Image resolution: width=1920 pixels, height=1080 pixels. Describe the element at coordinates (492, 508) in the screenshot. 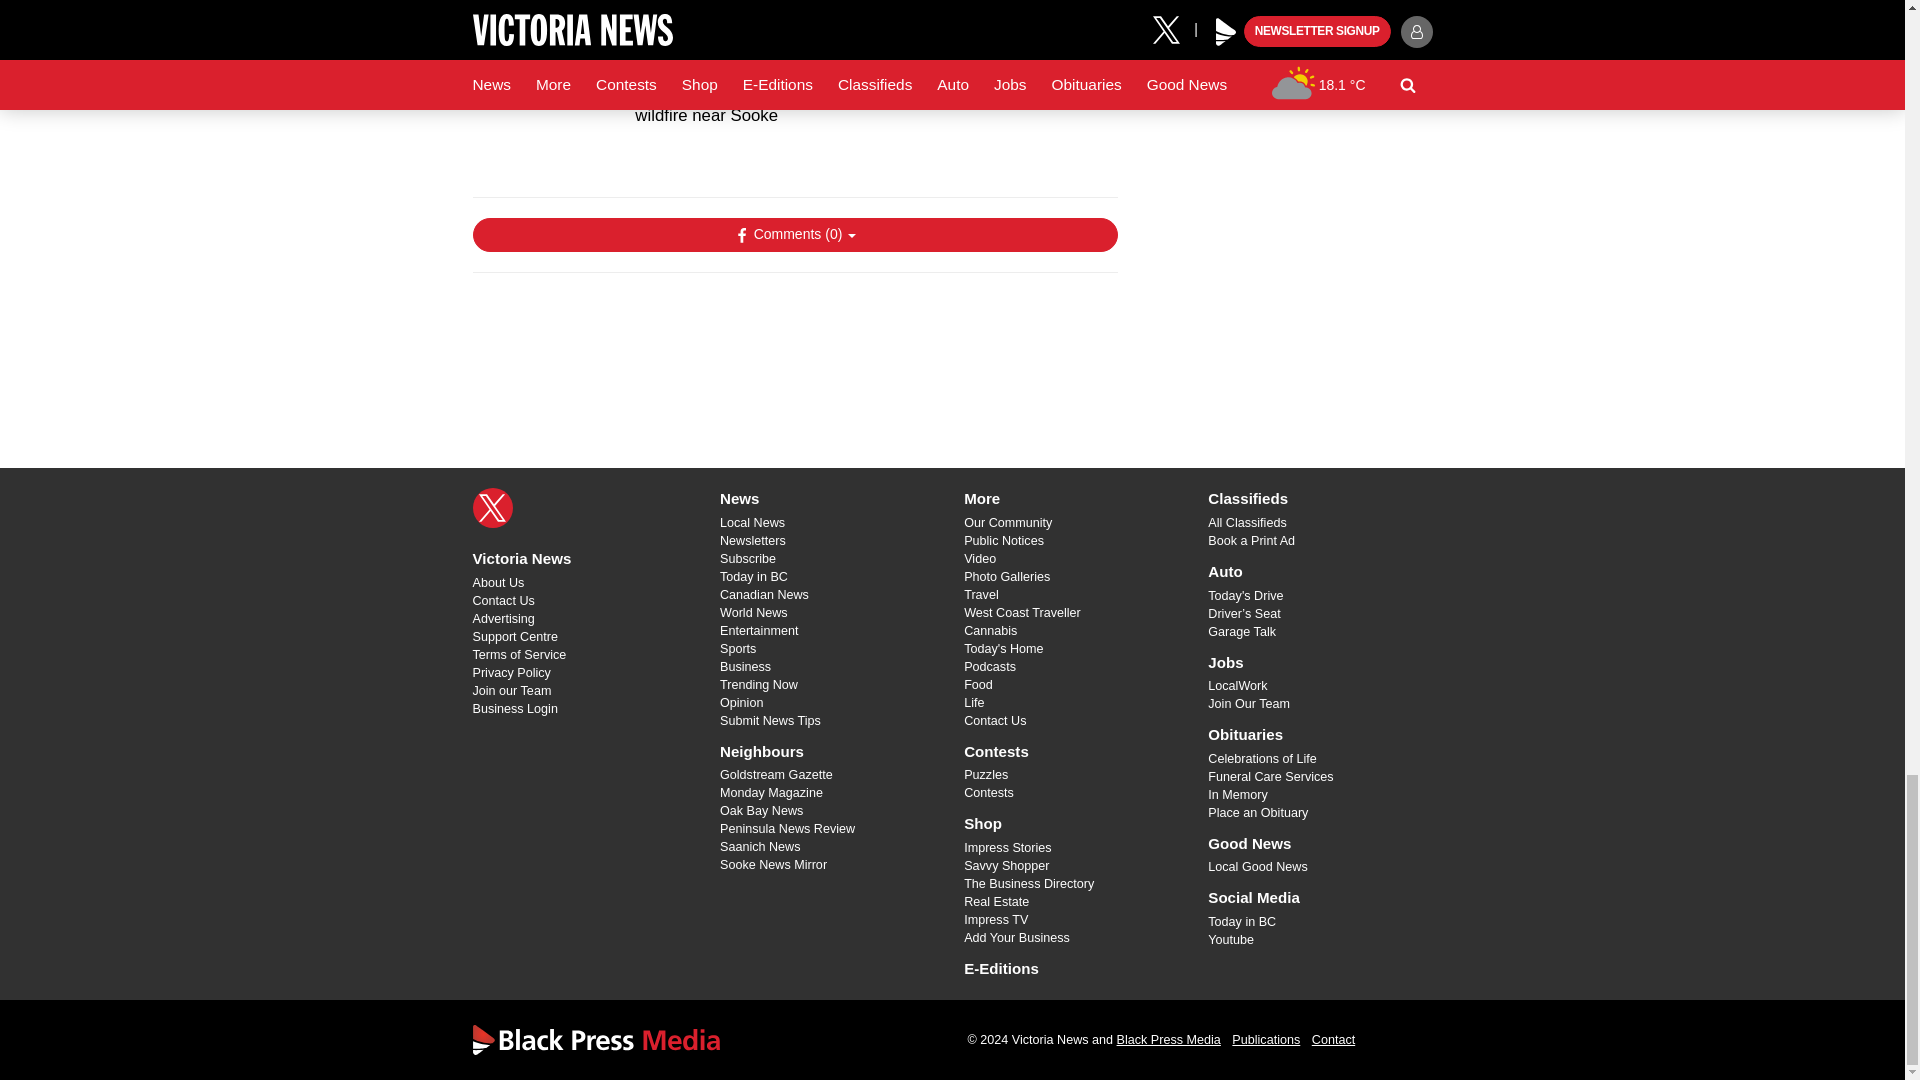

I see `X` at that location.